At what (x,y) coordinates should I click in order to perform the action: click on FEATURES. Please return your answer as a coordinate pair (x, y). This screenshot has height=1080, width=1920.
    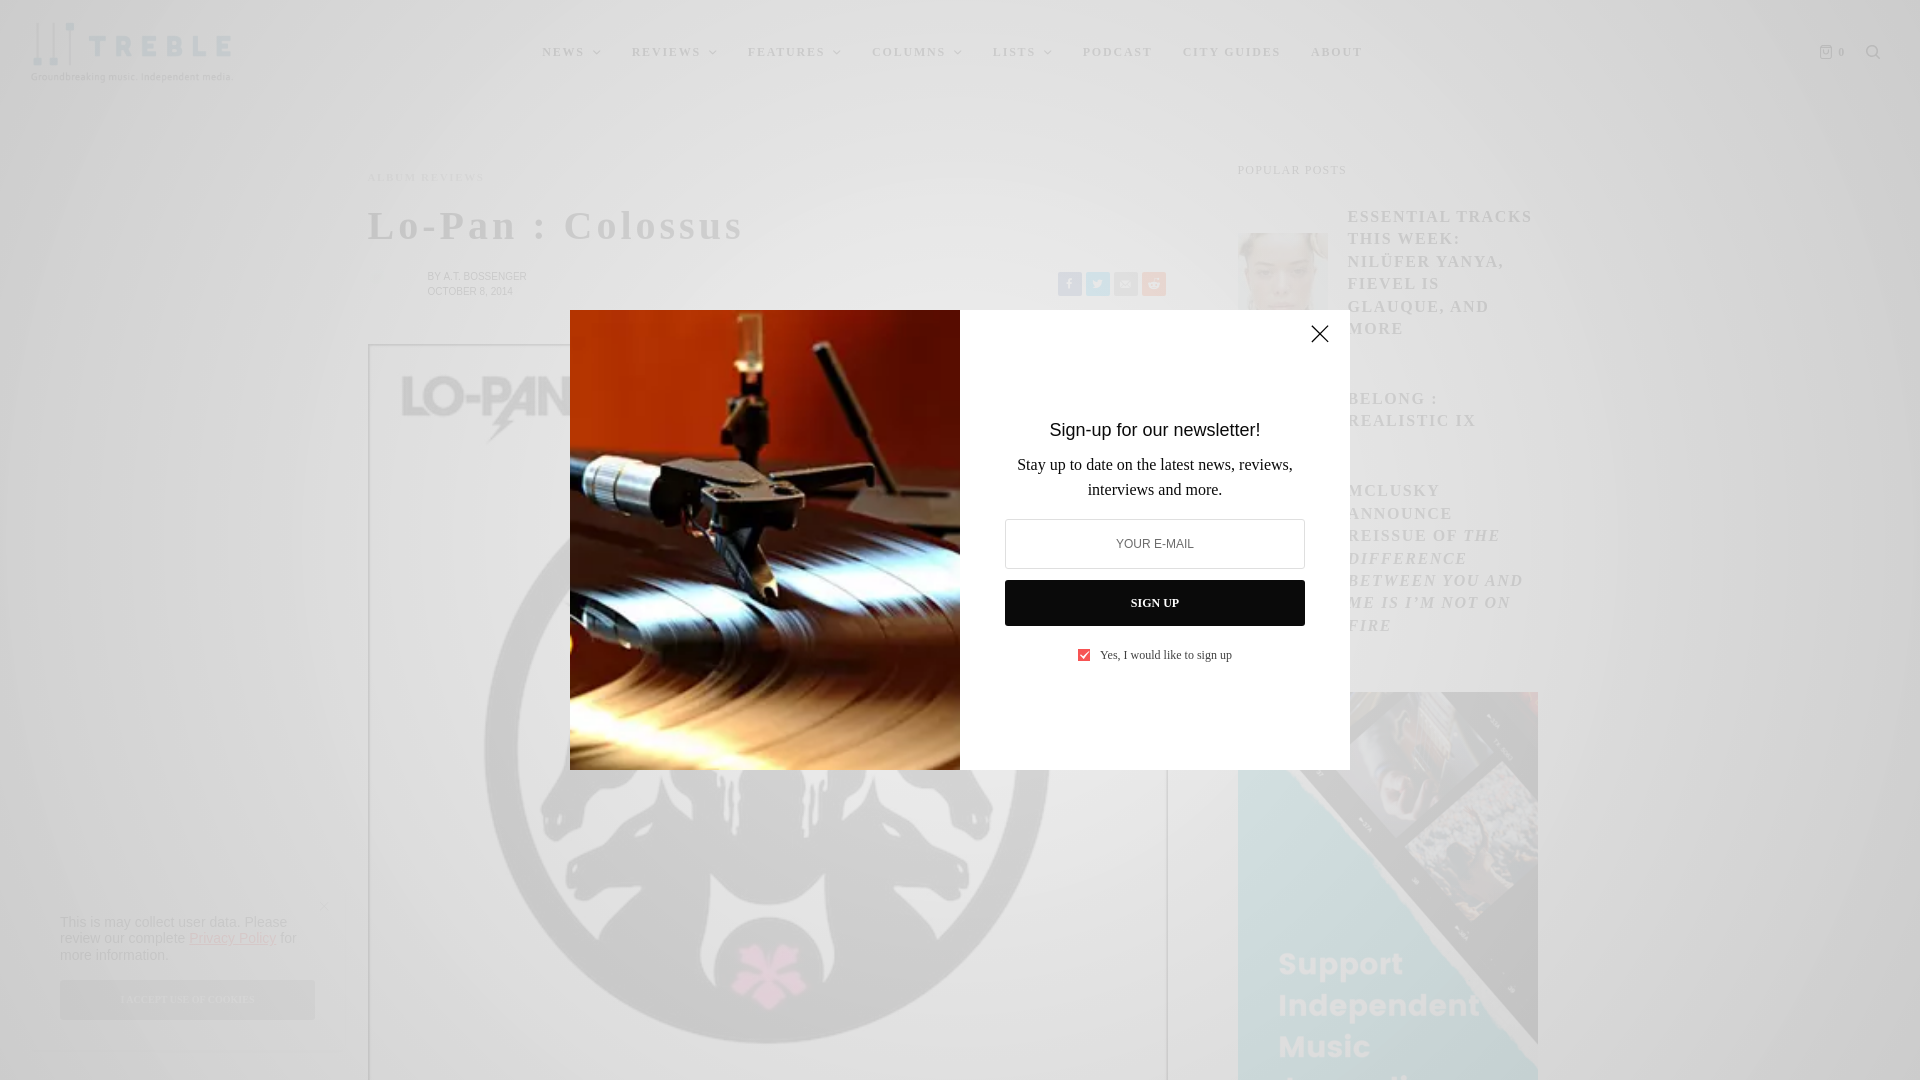
    Looking at the image, I should click on (795, 52).